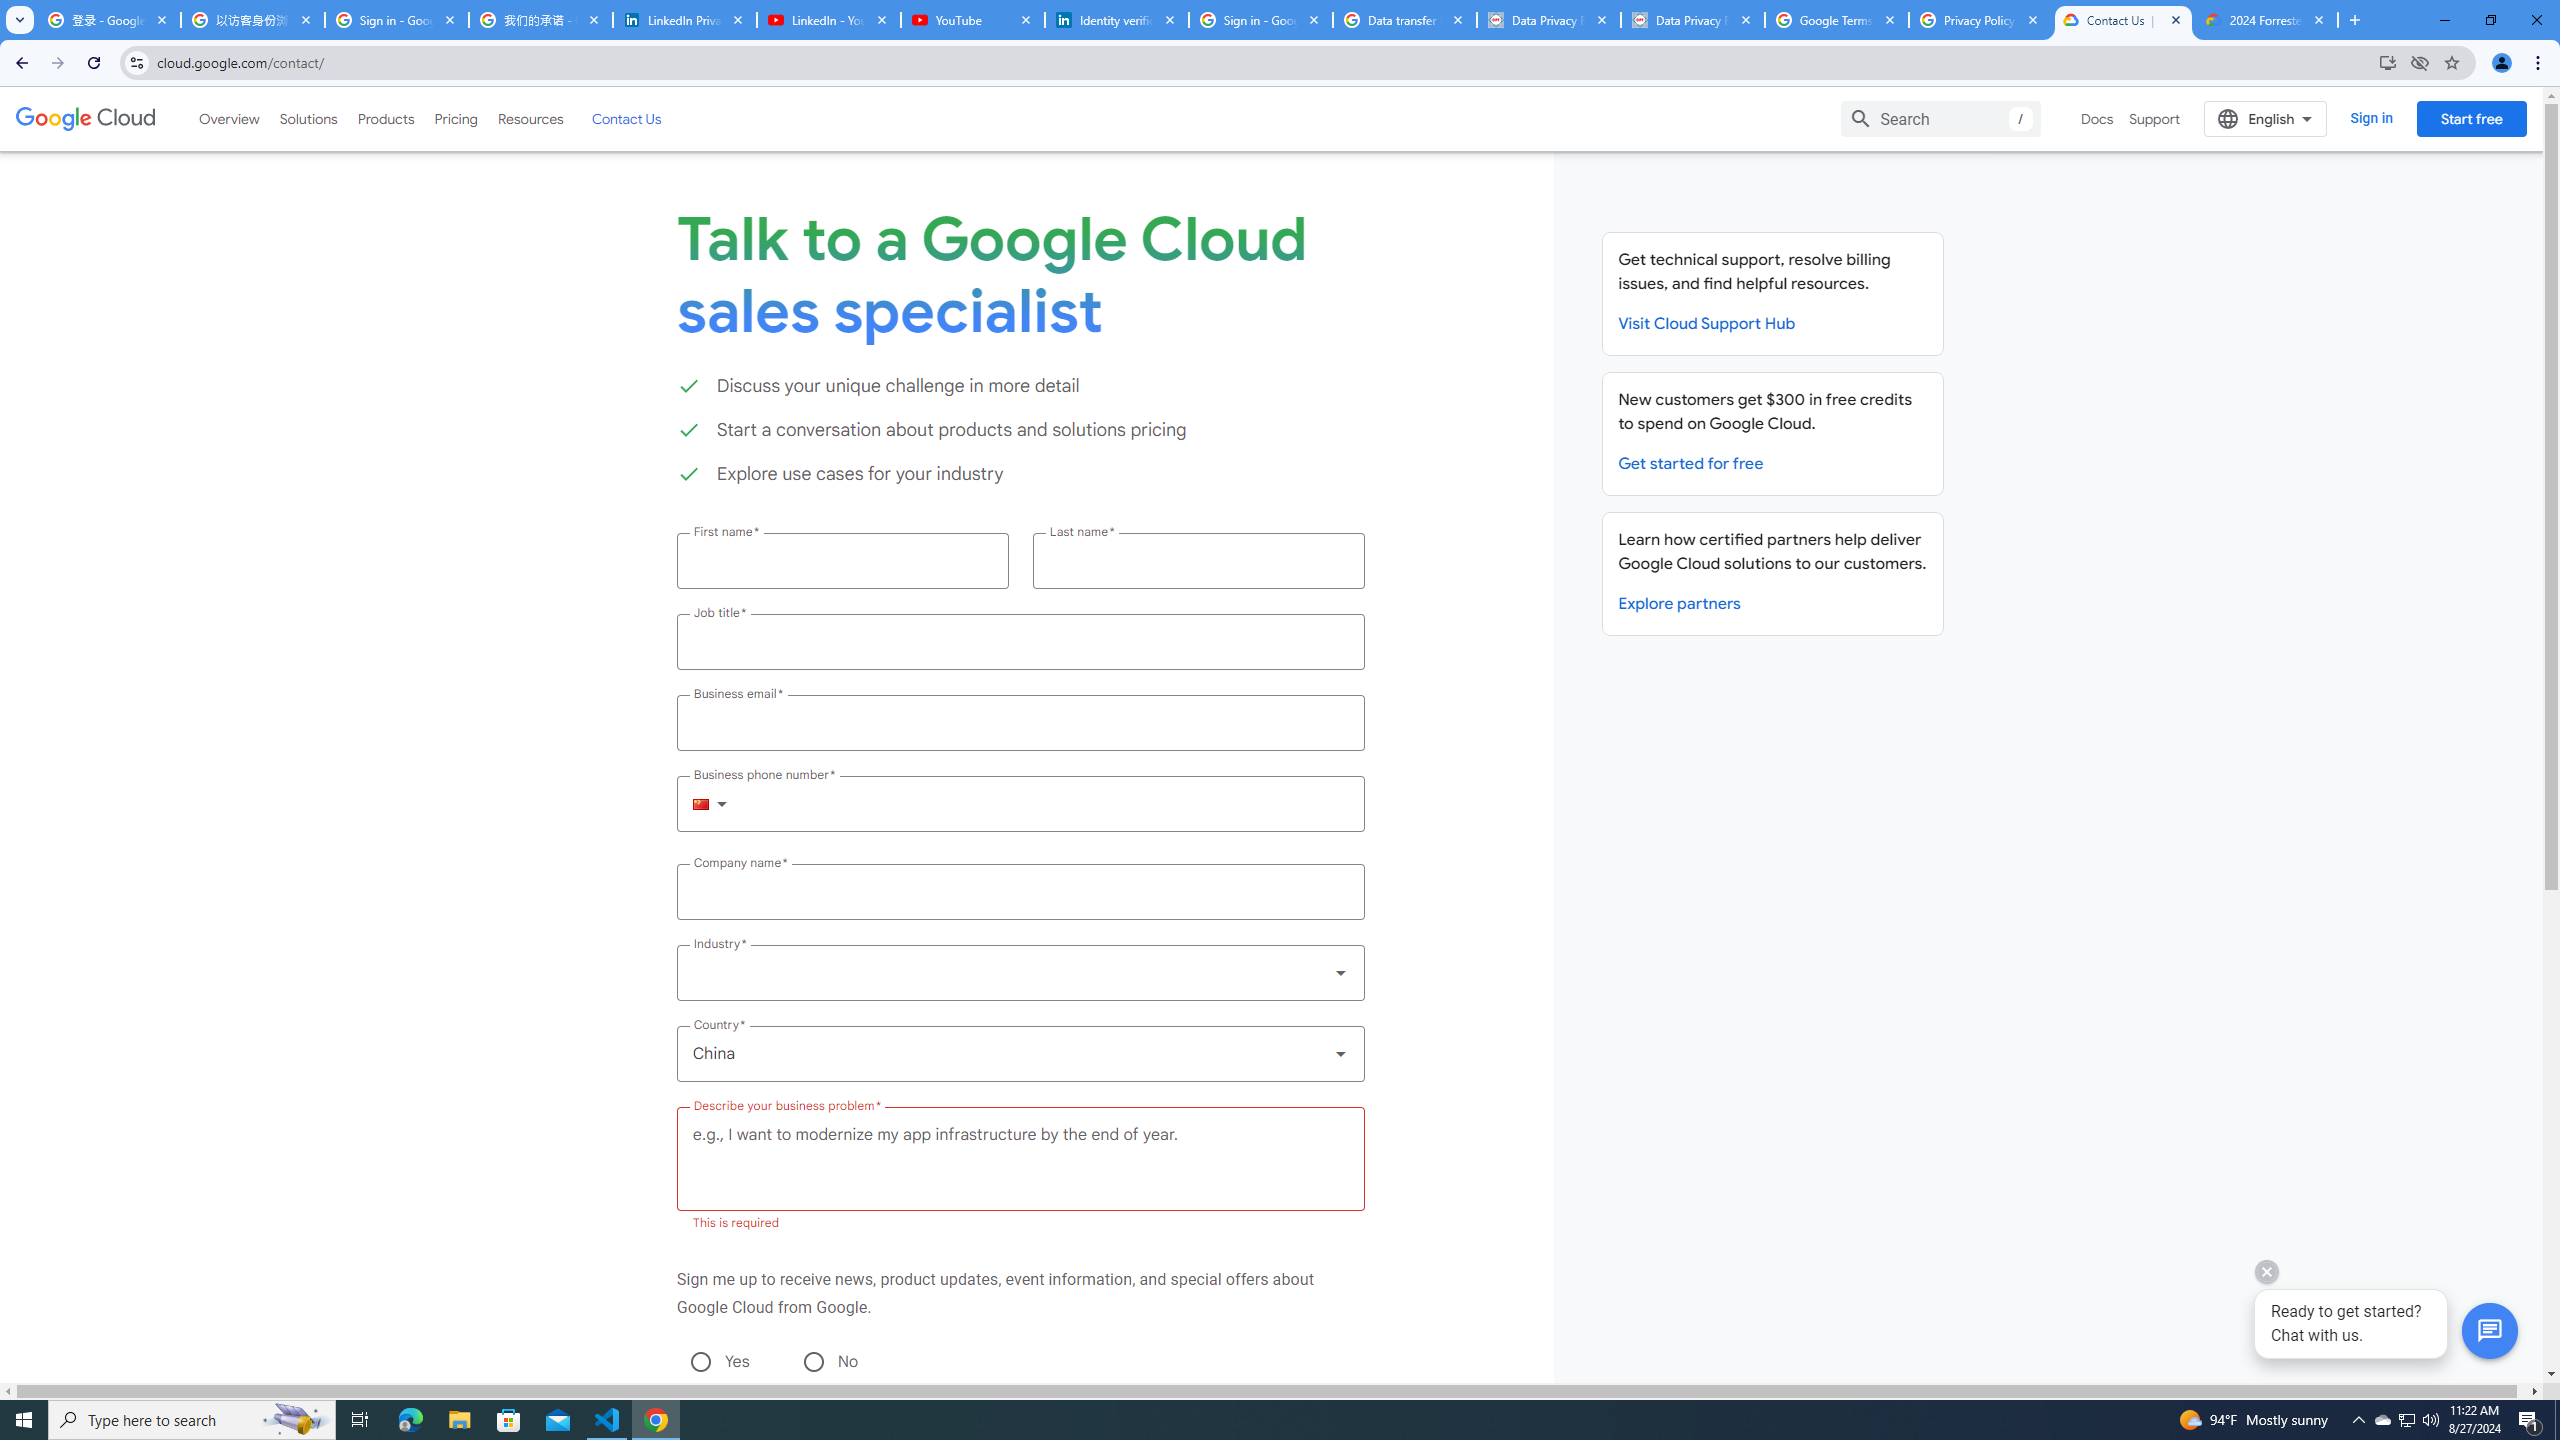  Describe the element at coordinates (2266, 118) in the screenshot. I see `English` at that location.